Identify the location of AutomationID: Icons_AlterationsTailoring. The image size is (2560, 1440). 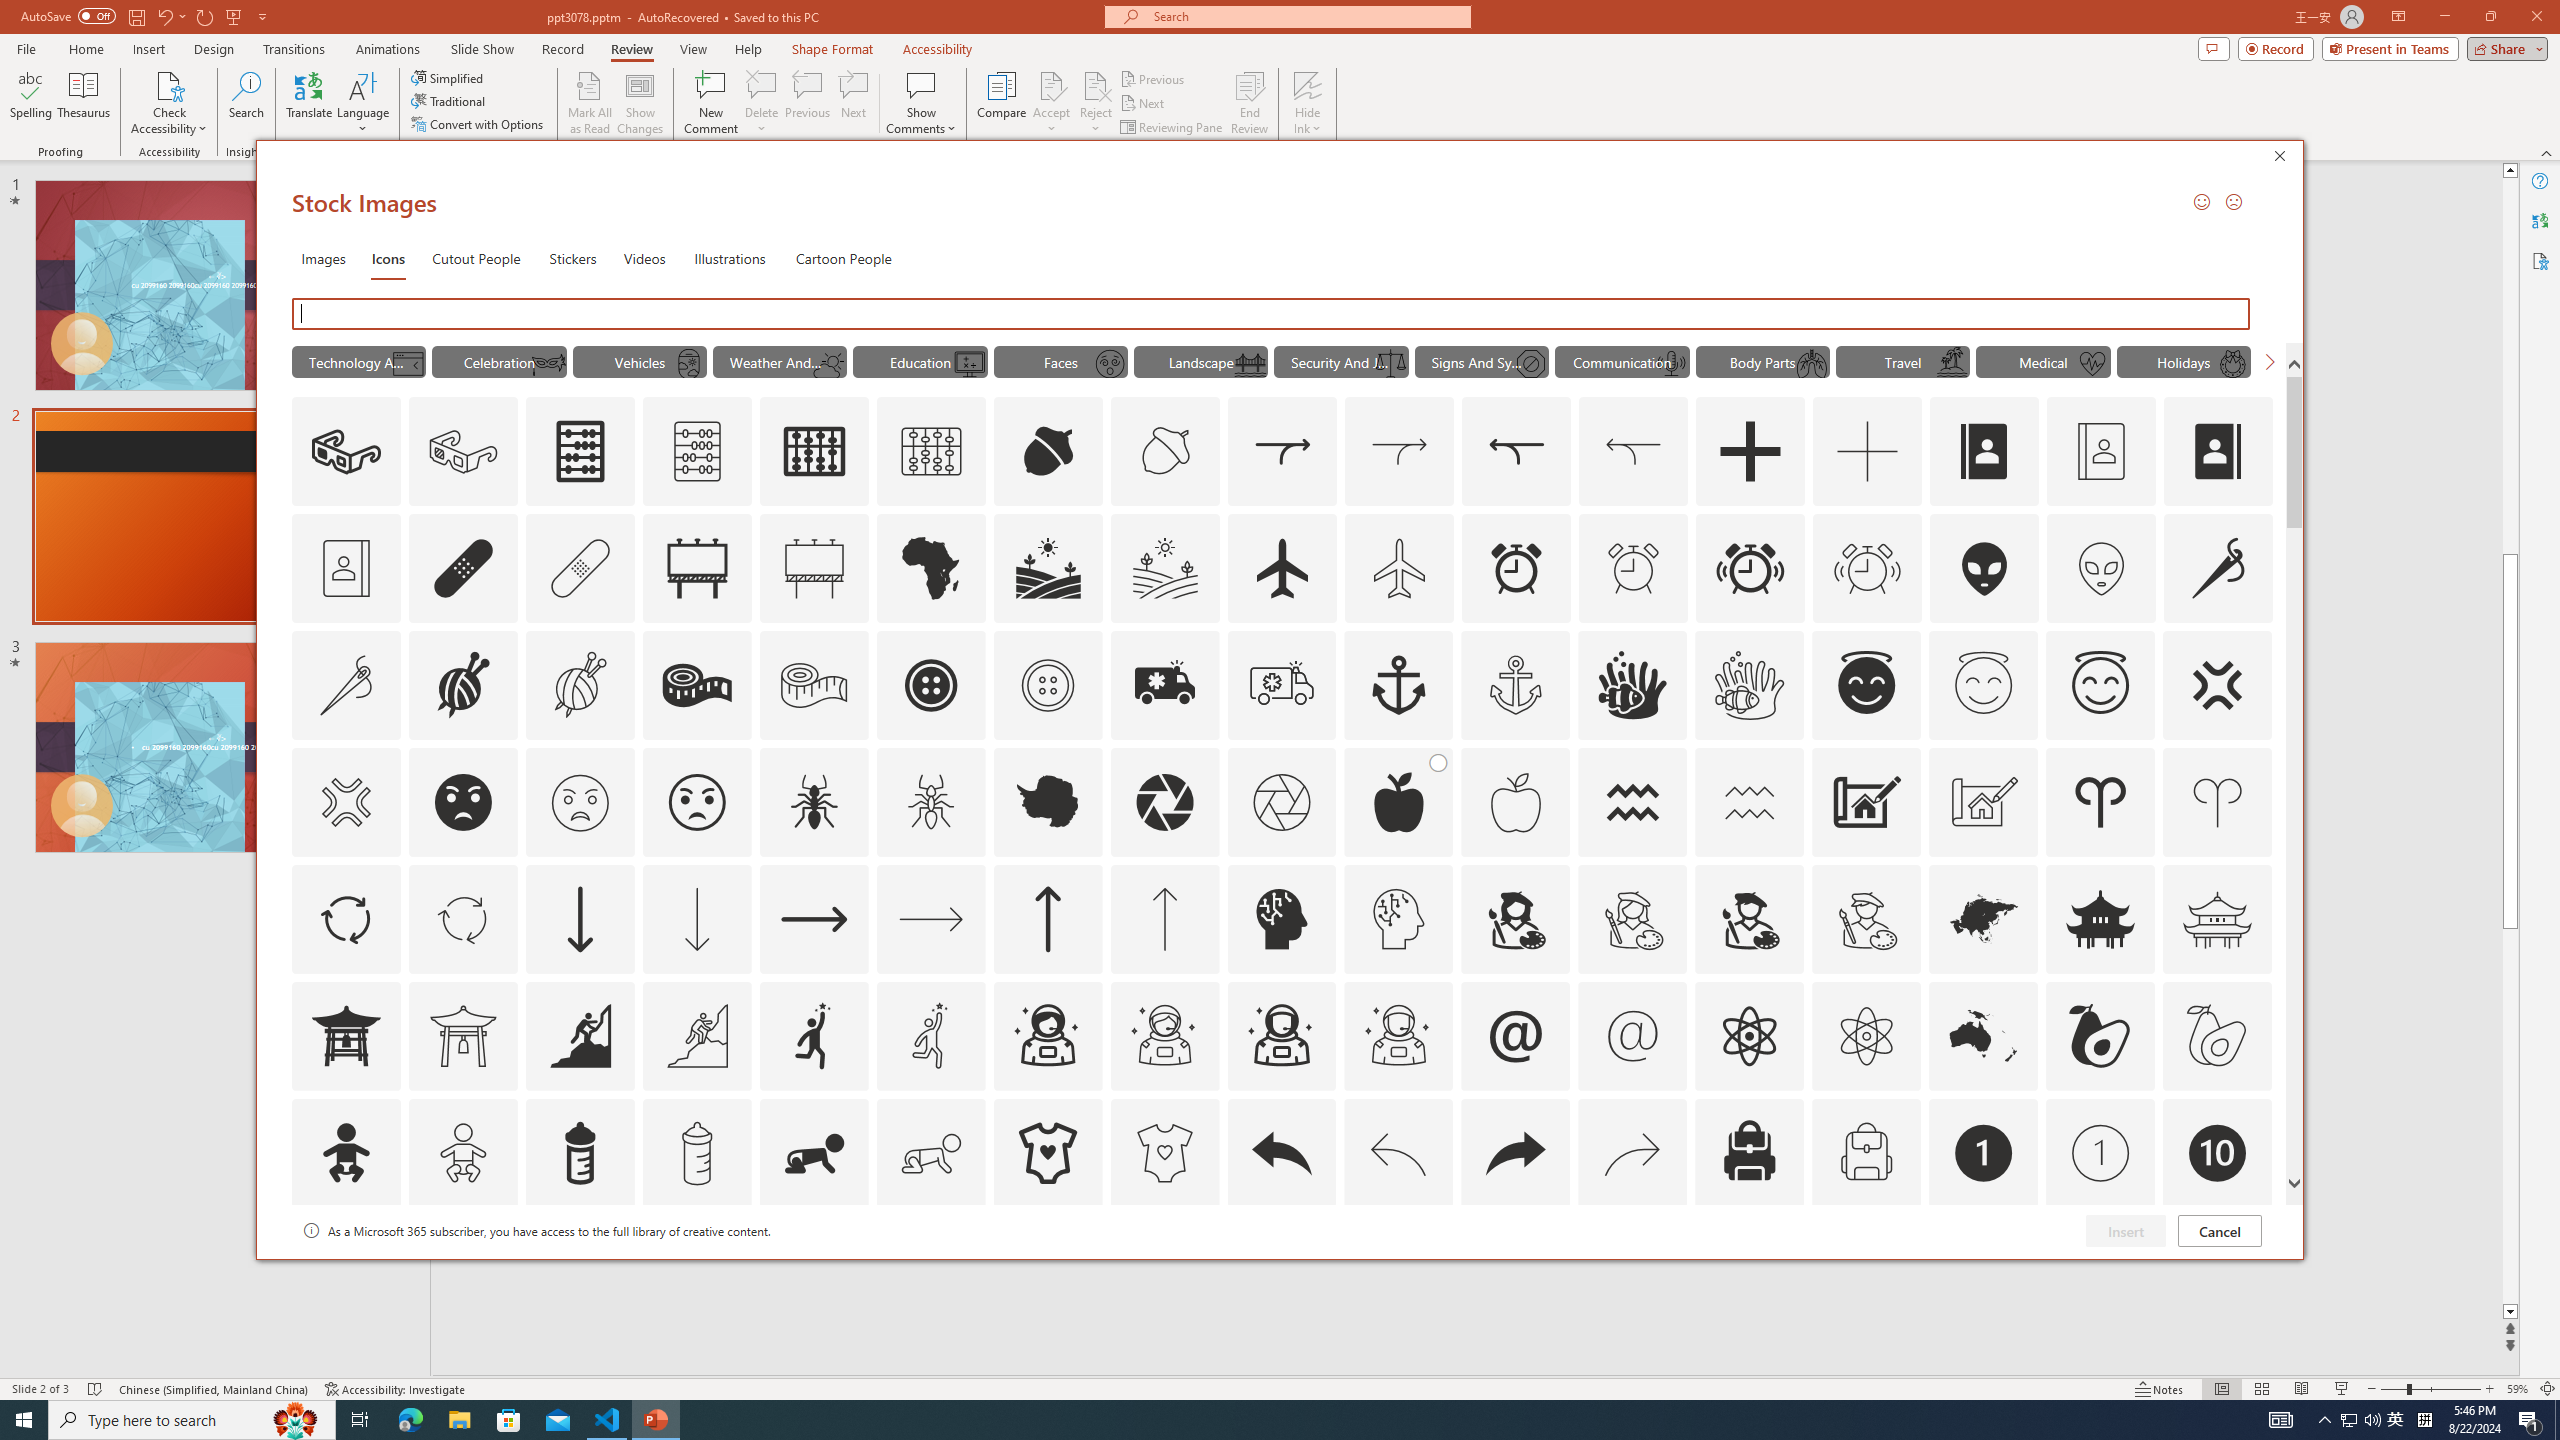
(2219, 568).